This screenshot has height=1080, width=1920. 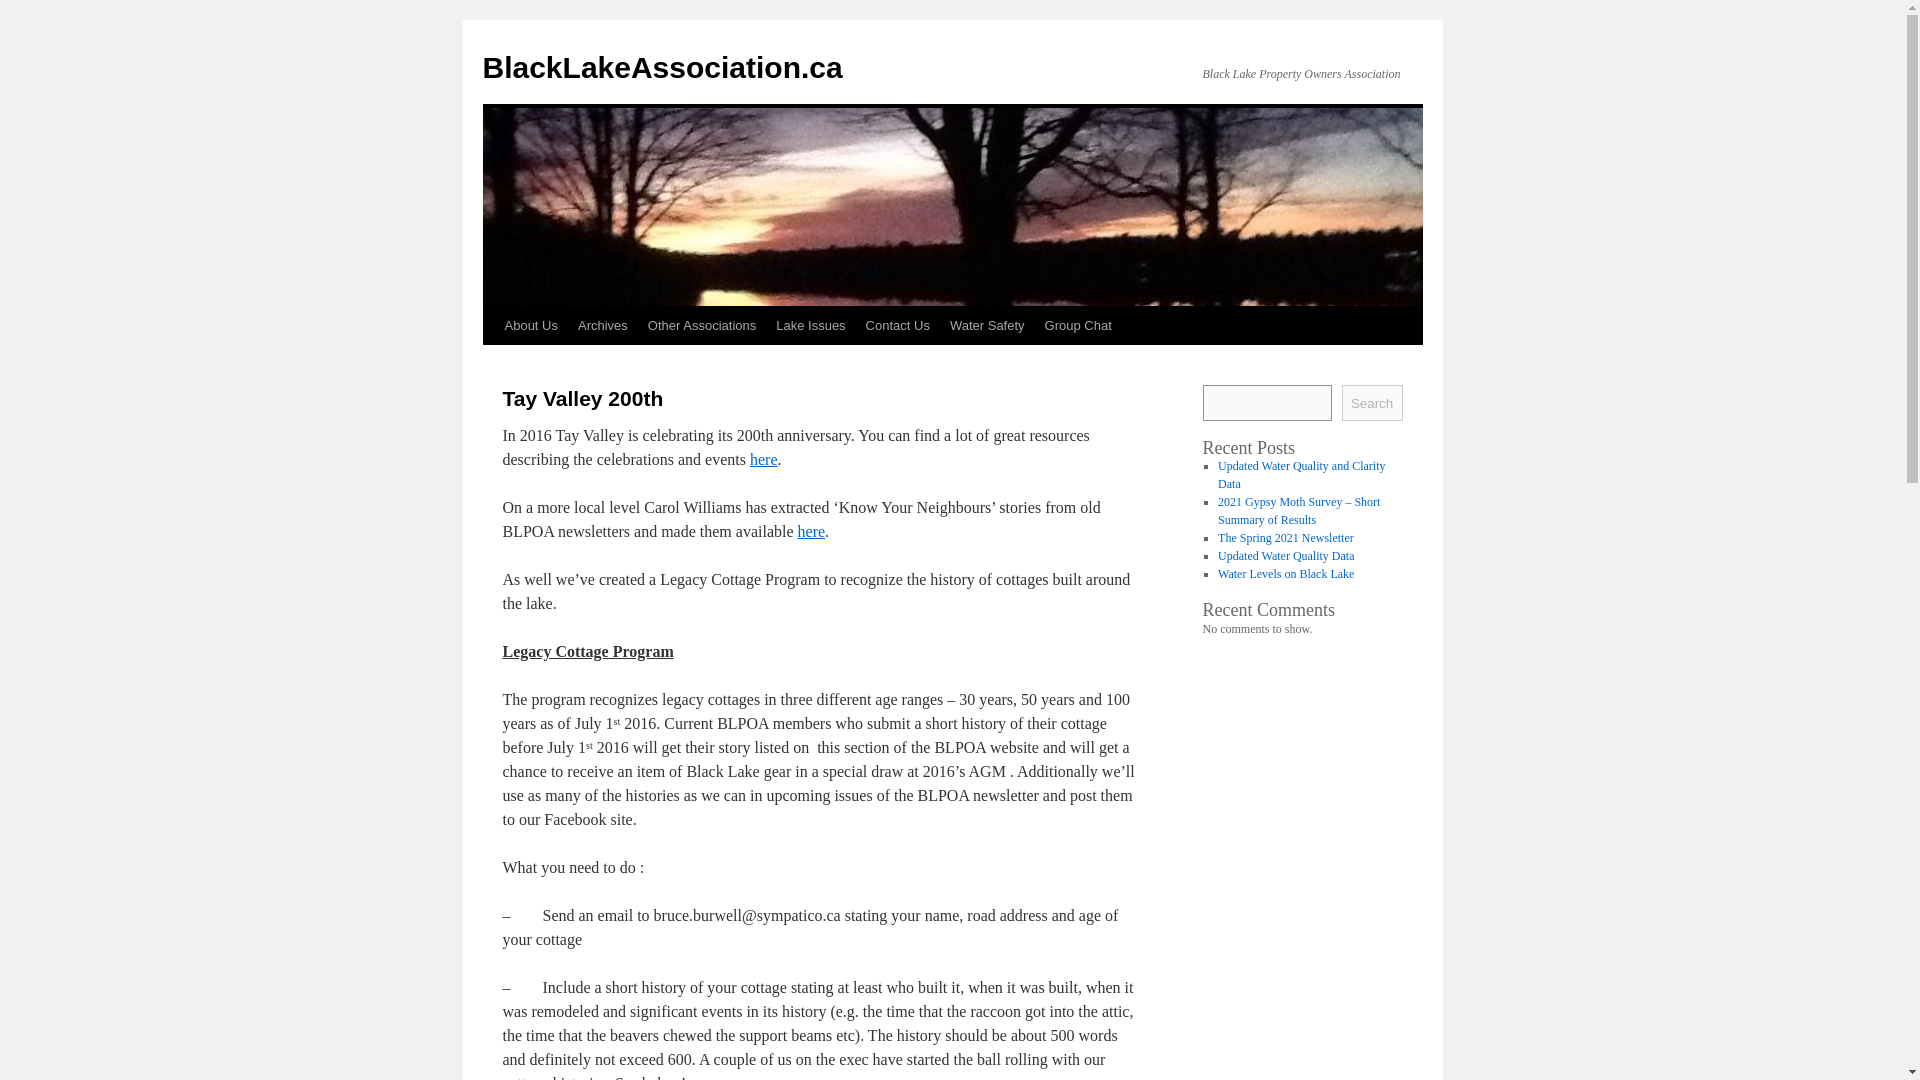 What do you see at coordinates (987, 325) in the screenshot?
I see `Water Safety` at bounding box center [987, 325].